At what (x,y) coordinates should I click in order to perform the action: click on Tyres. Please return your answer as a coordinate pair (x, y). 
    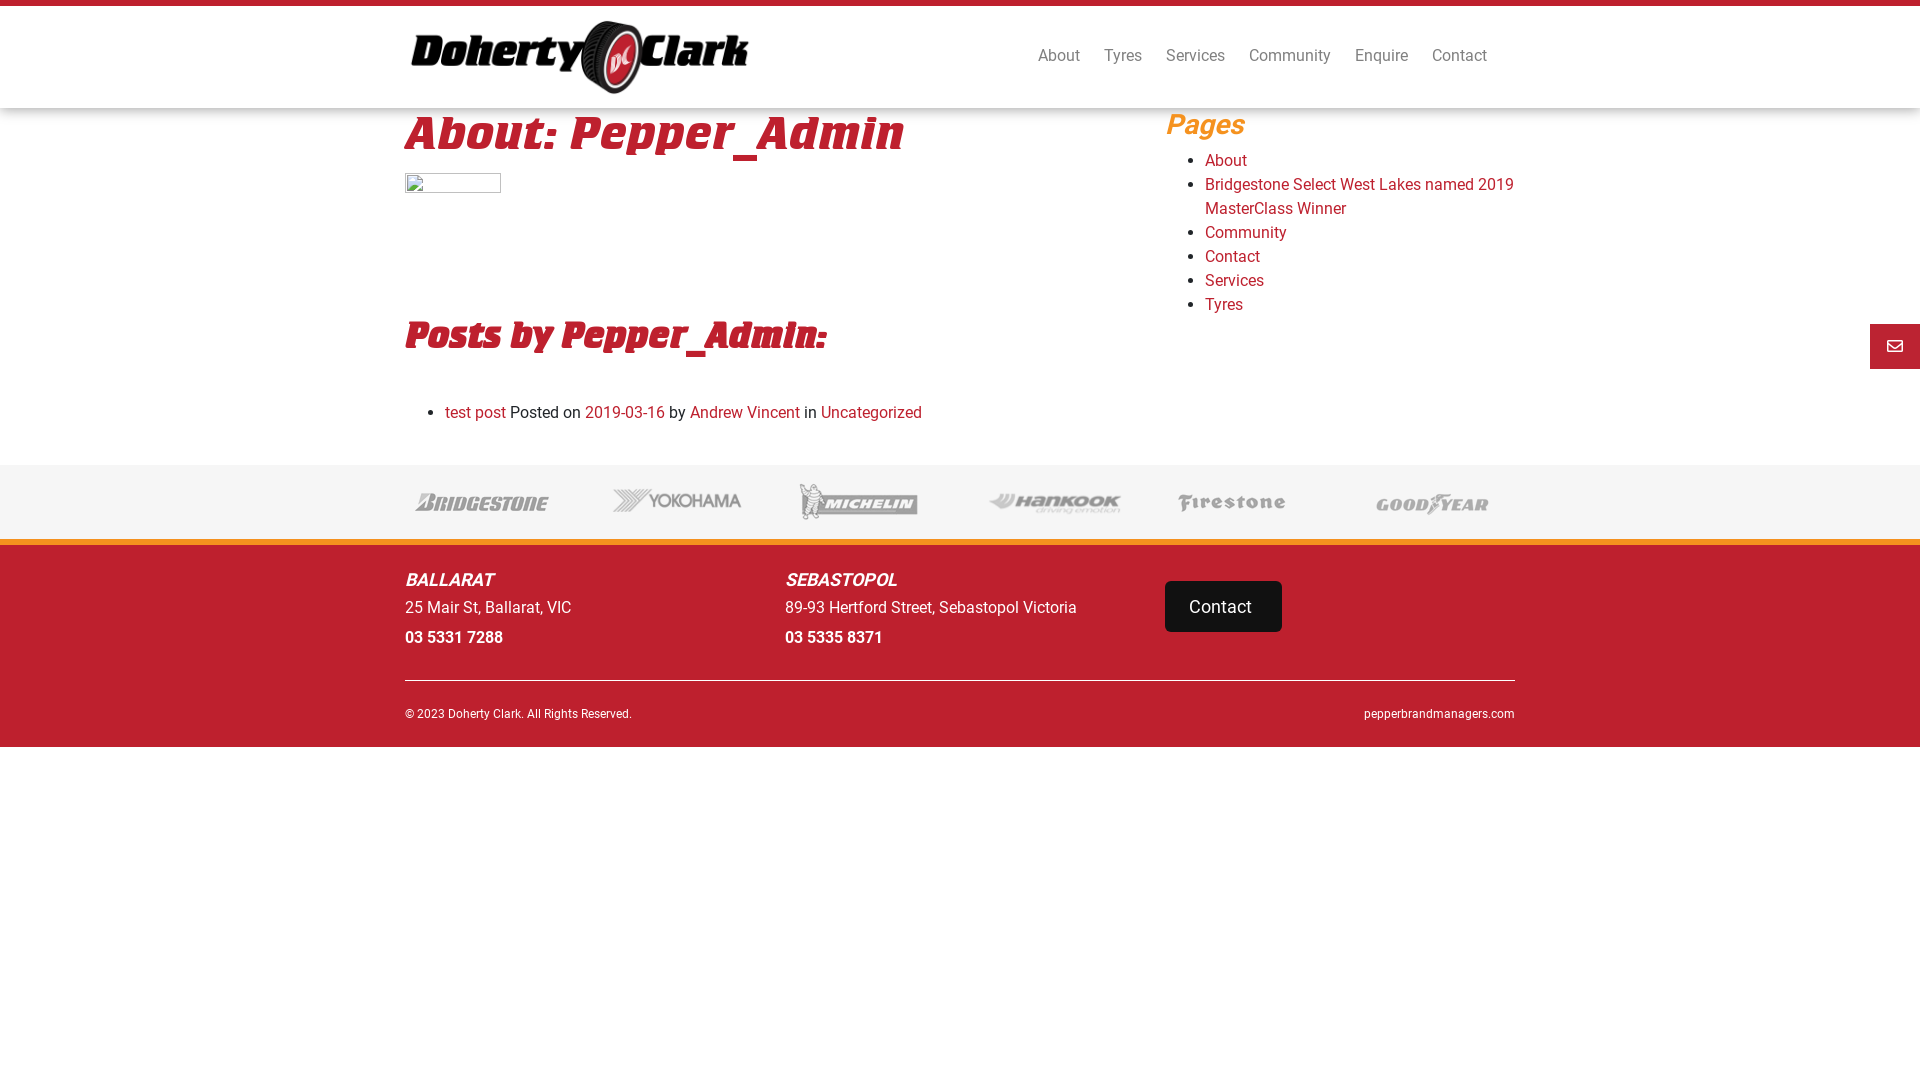
    Looking at the image, I should click on (1123, 56).